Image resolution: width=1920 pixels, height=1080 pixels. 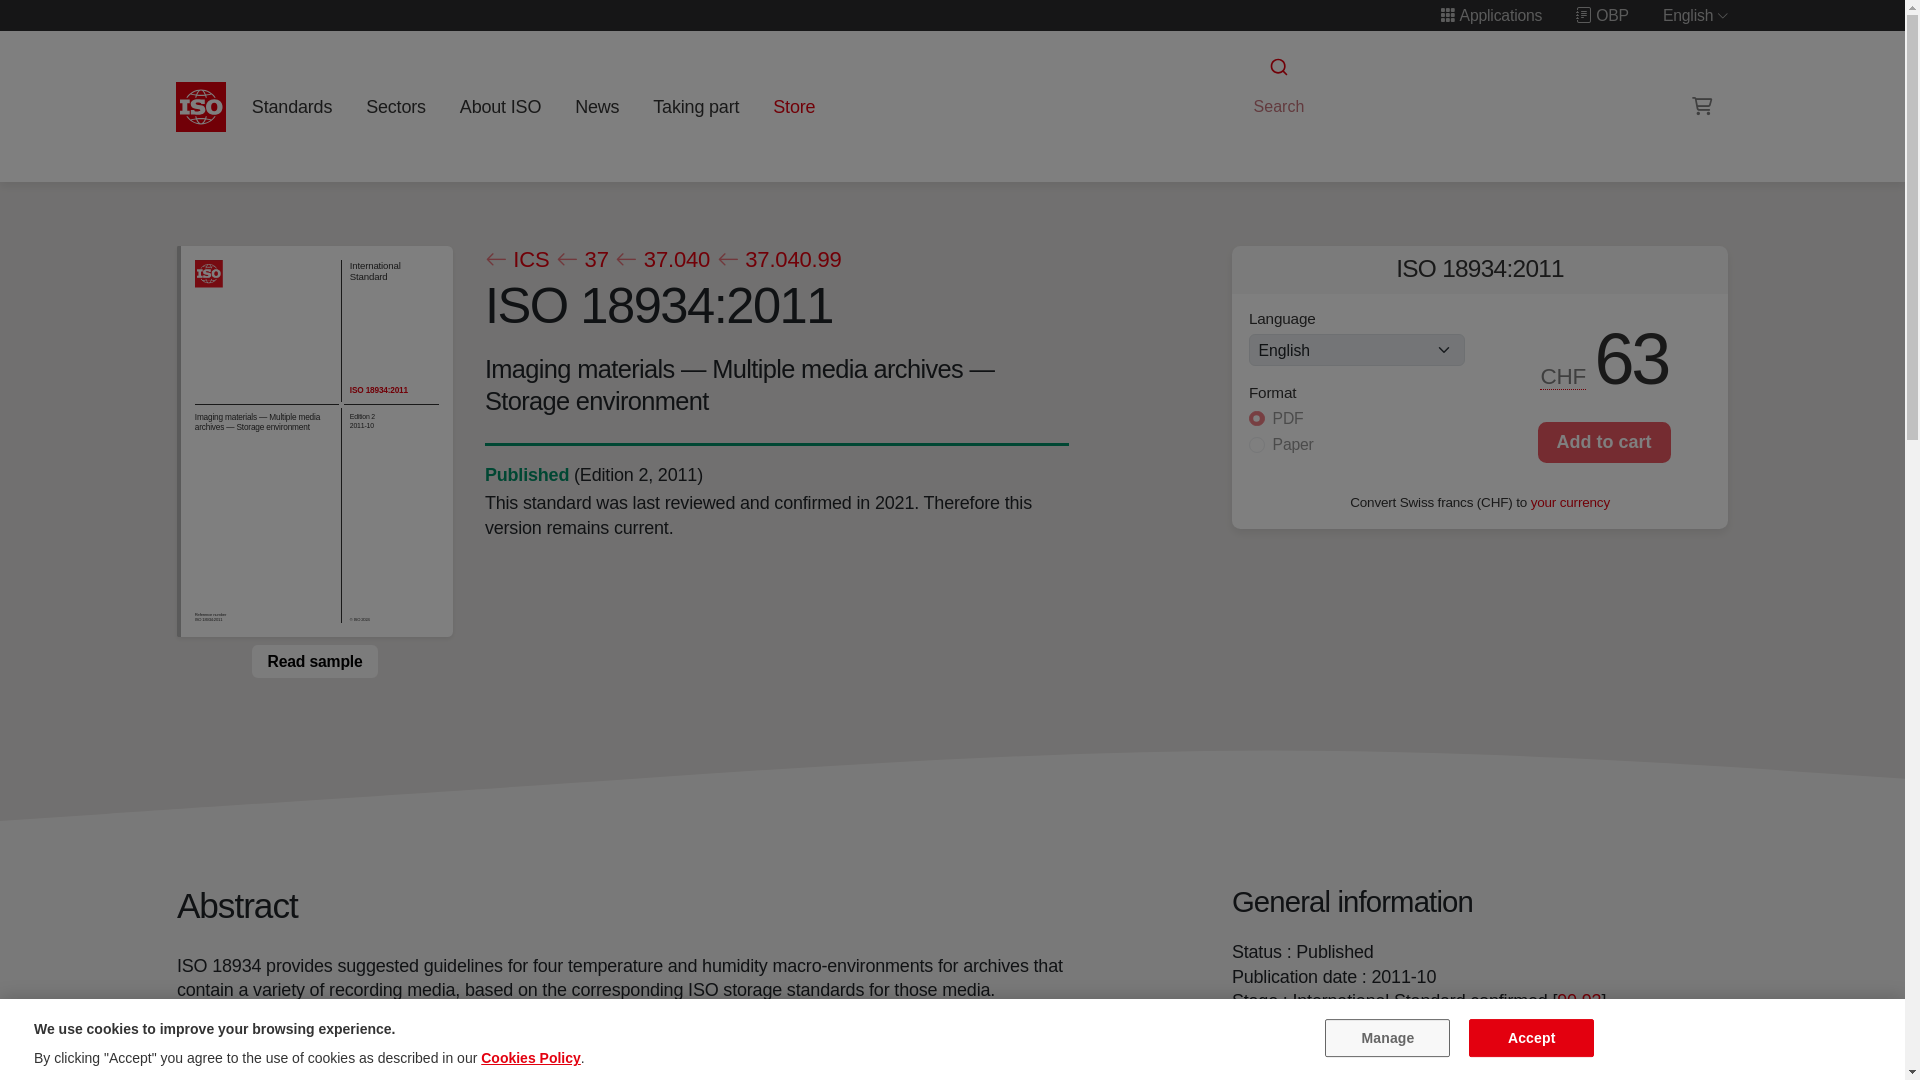 I want to click on Add to cart, so click(x=1604, y=442).